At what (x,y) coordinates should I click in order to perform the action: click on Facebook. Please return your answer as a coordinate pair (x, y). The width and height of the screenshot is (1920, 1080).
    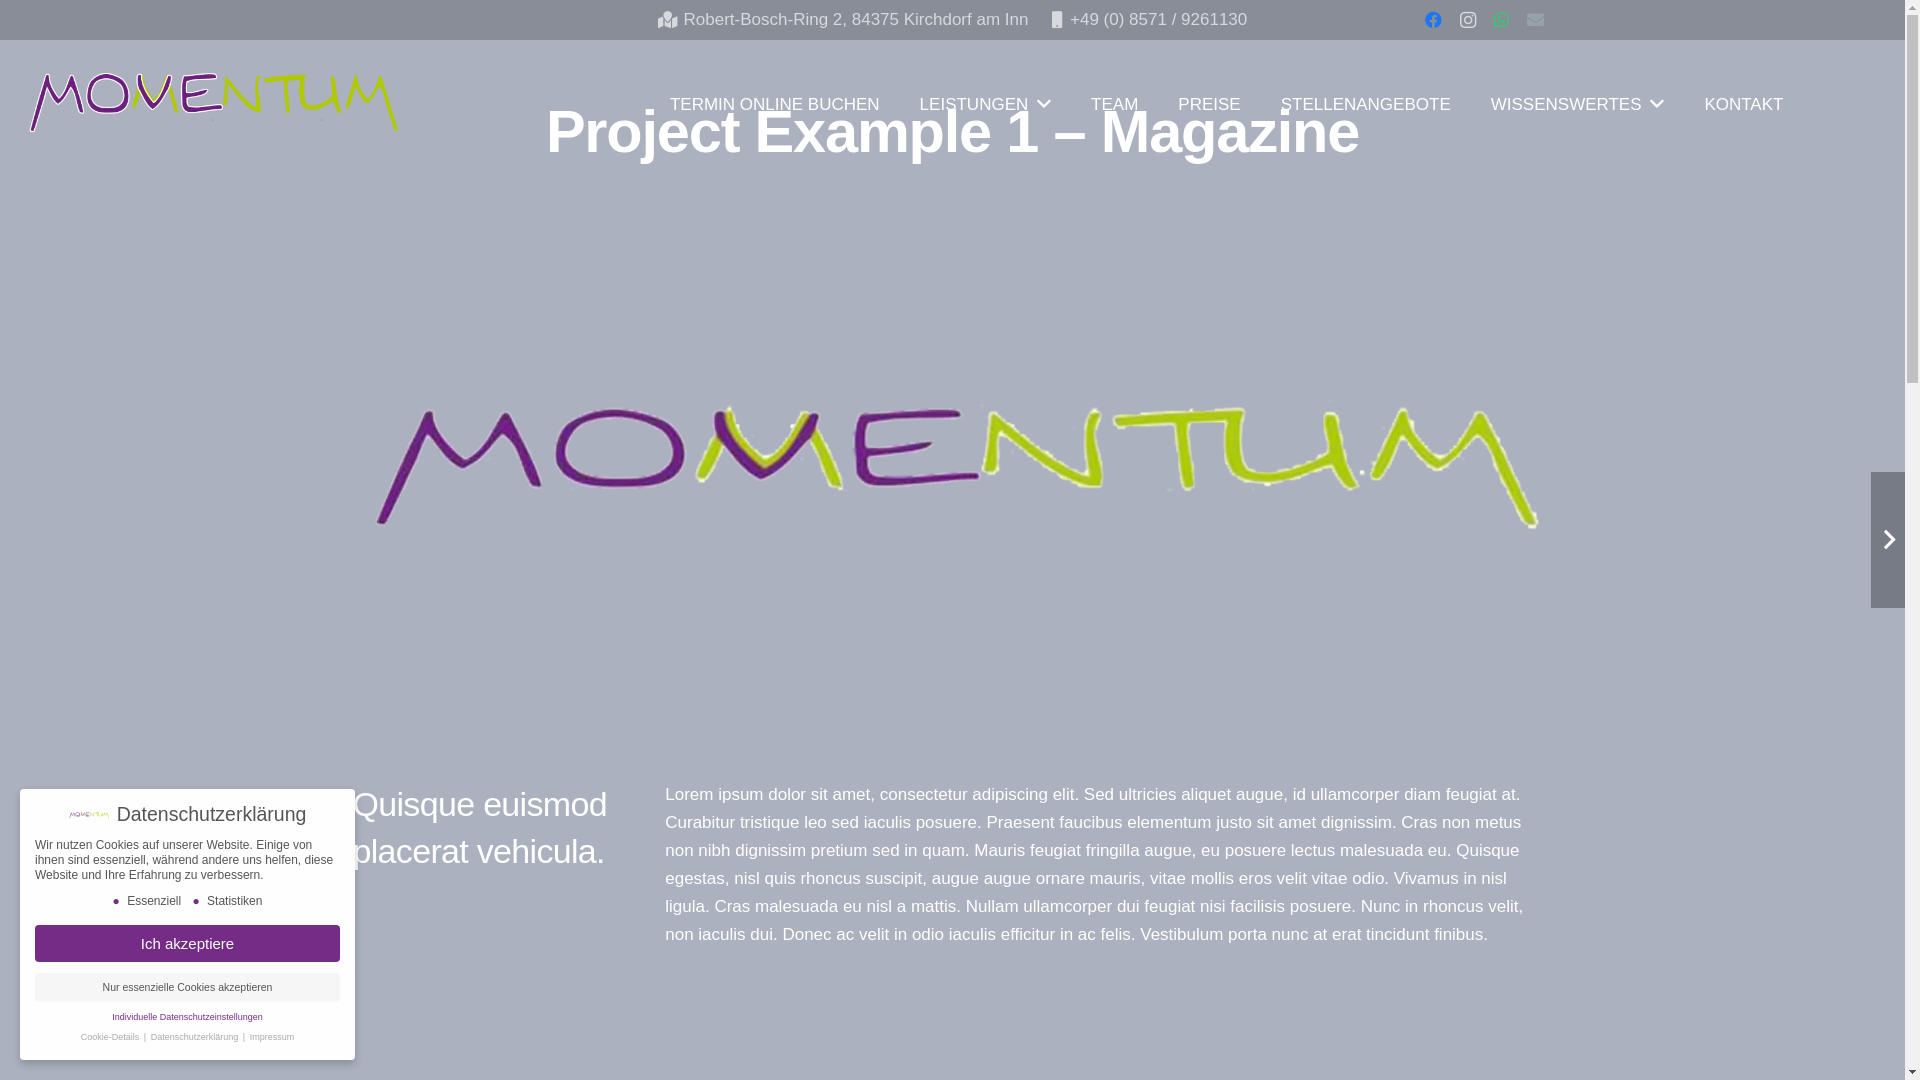
    Looking at the image, I should click on (1434, 20).